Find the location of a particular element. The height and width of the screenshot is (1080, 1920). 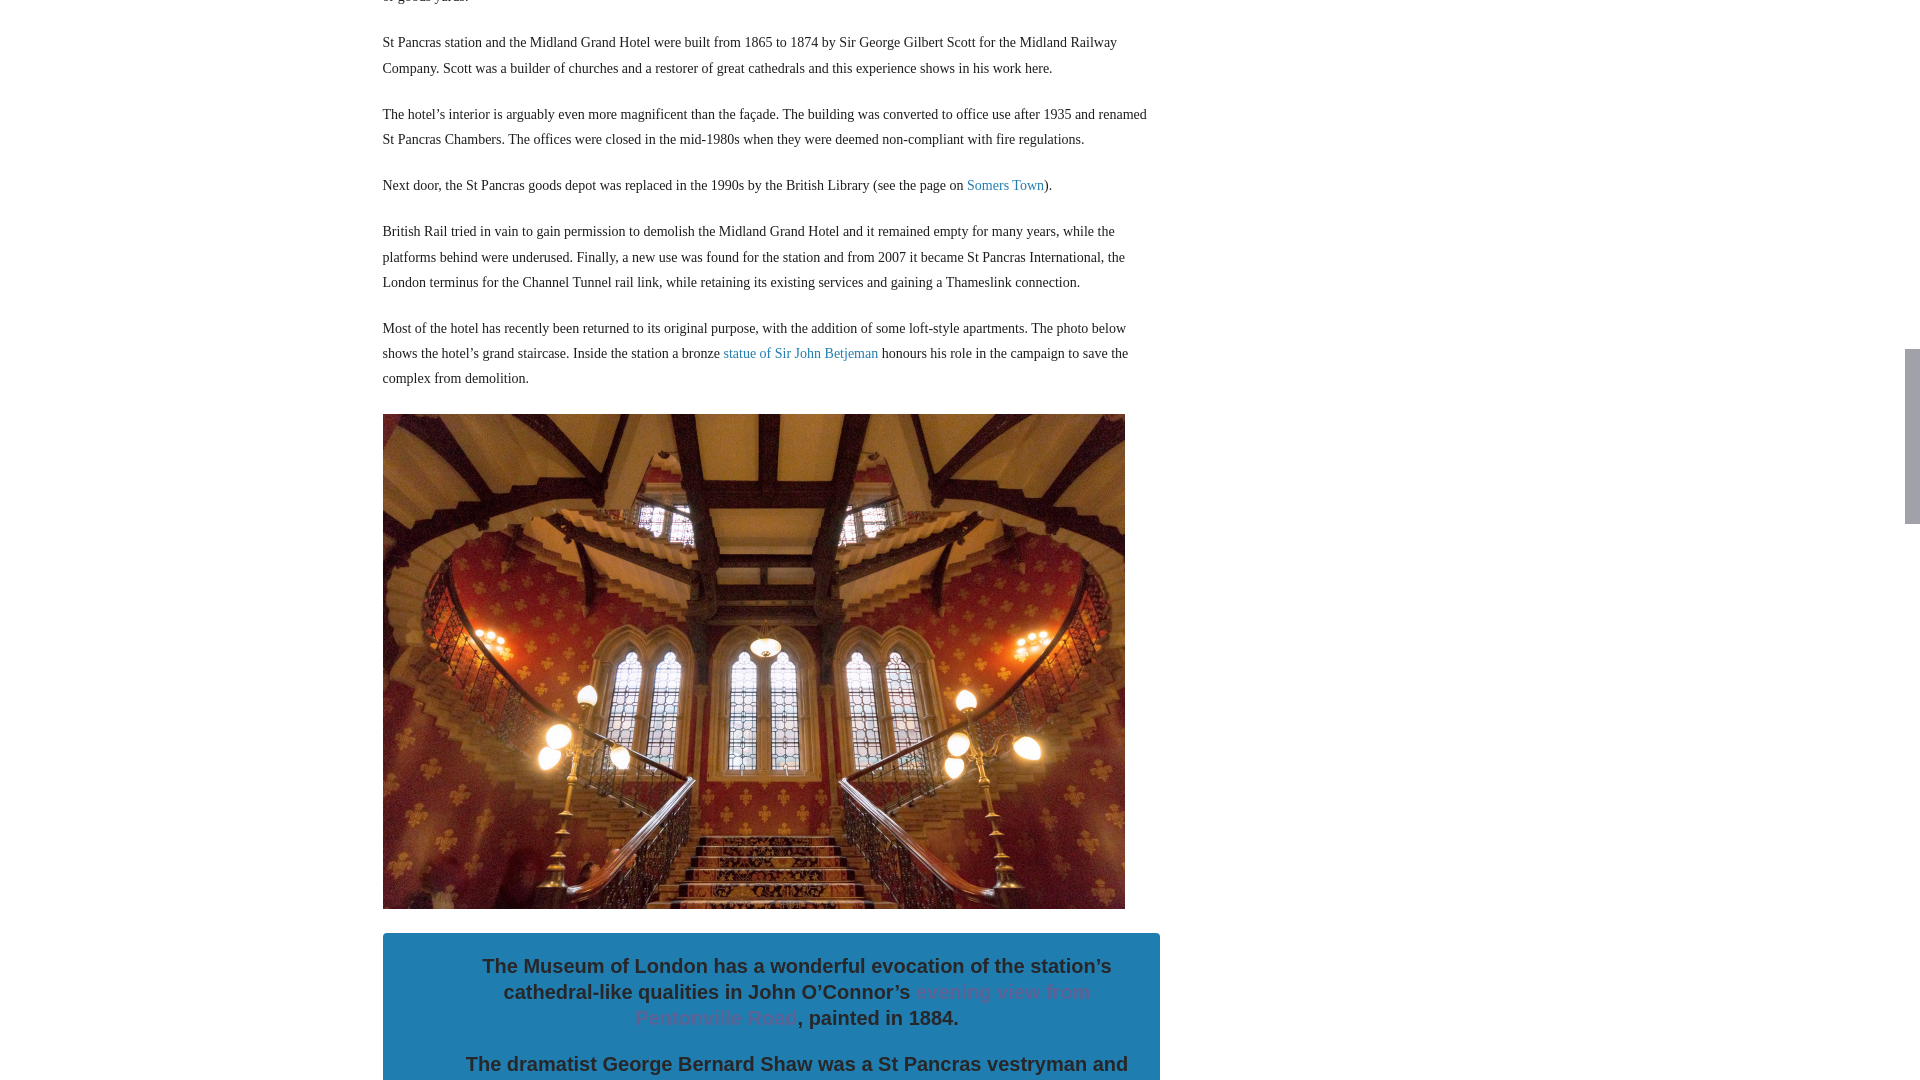

Somers Town is located at coordinates (1006, 186).